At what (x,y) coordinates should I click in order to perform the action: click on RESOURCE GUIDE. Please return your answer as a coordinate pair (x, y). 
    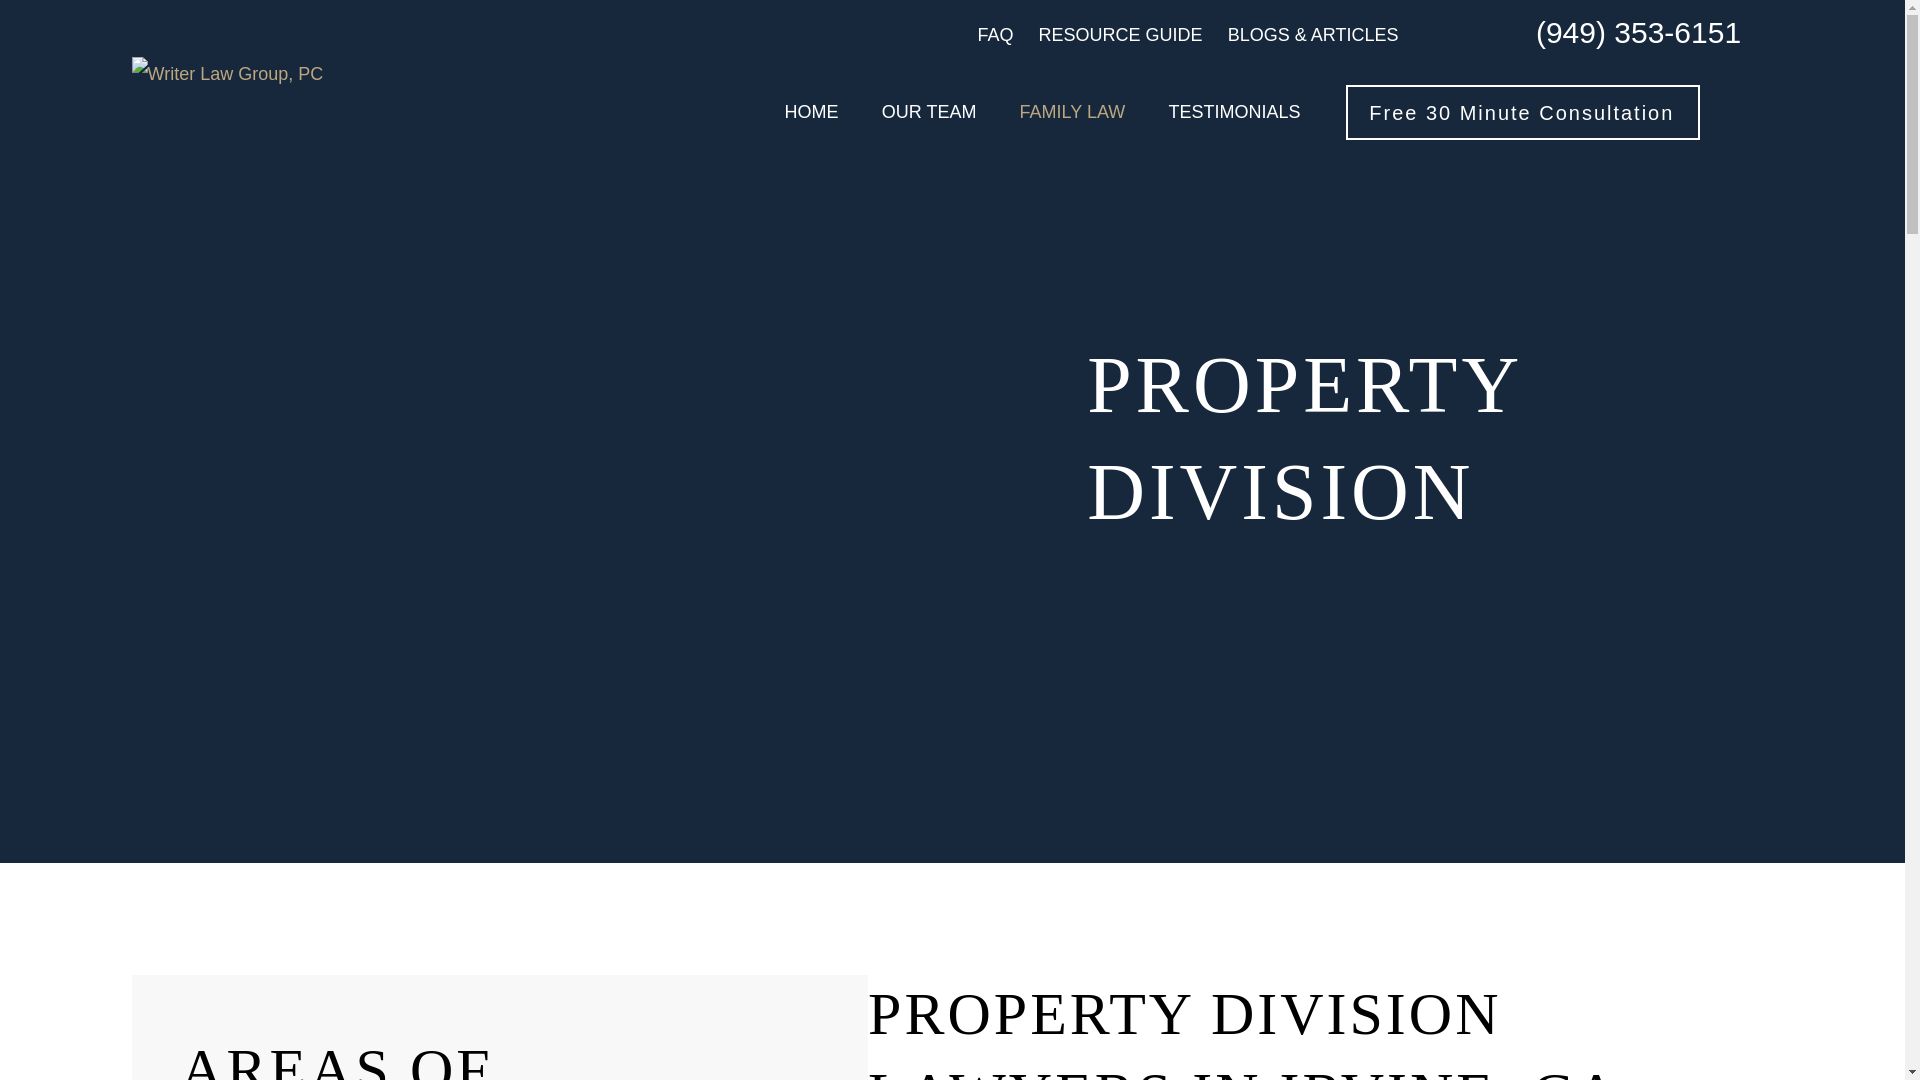
    Looking at the image, I should click on (1120, 34).